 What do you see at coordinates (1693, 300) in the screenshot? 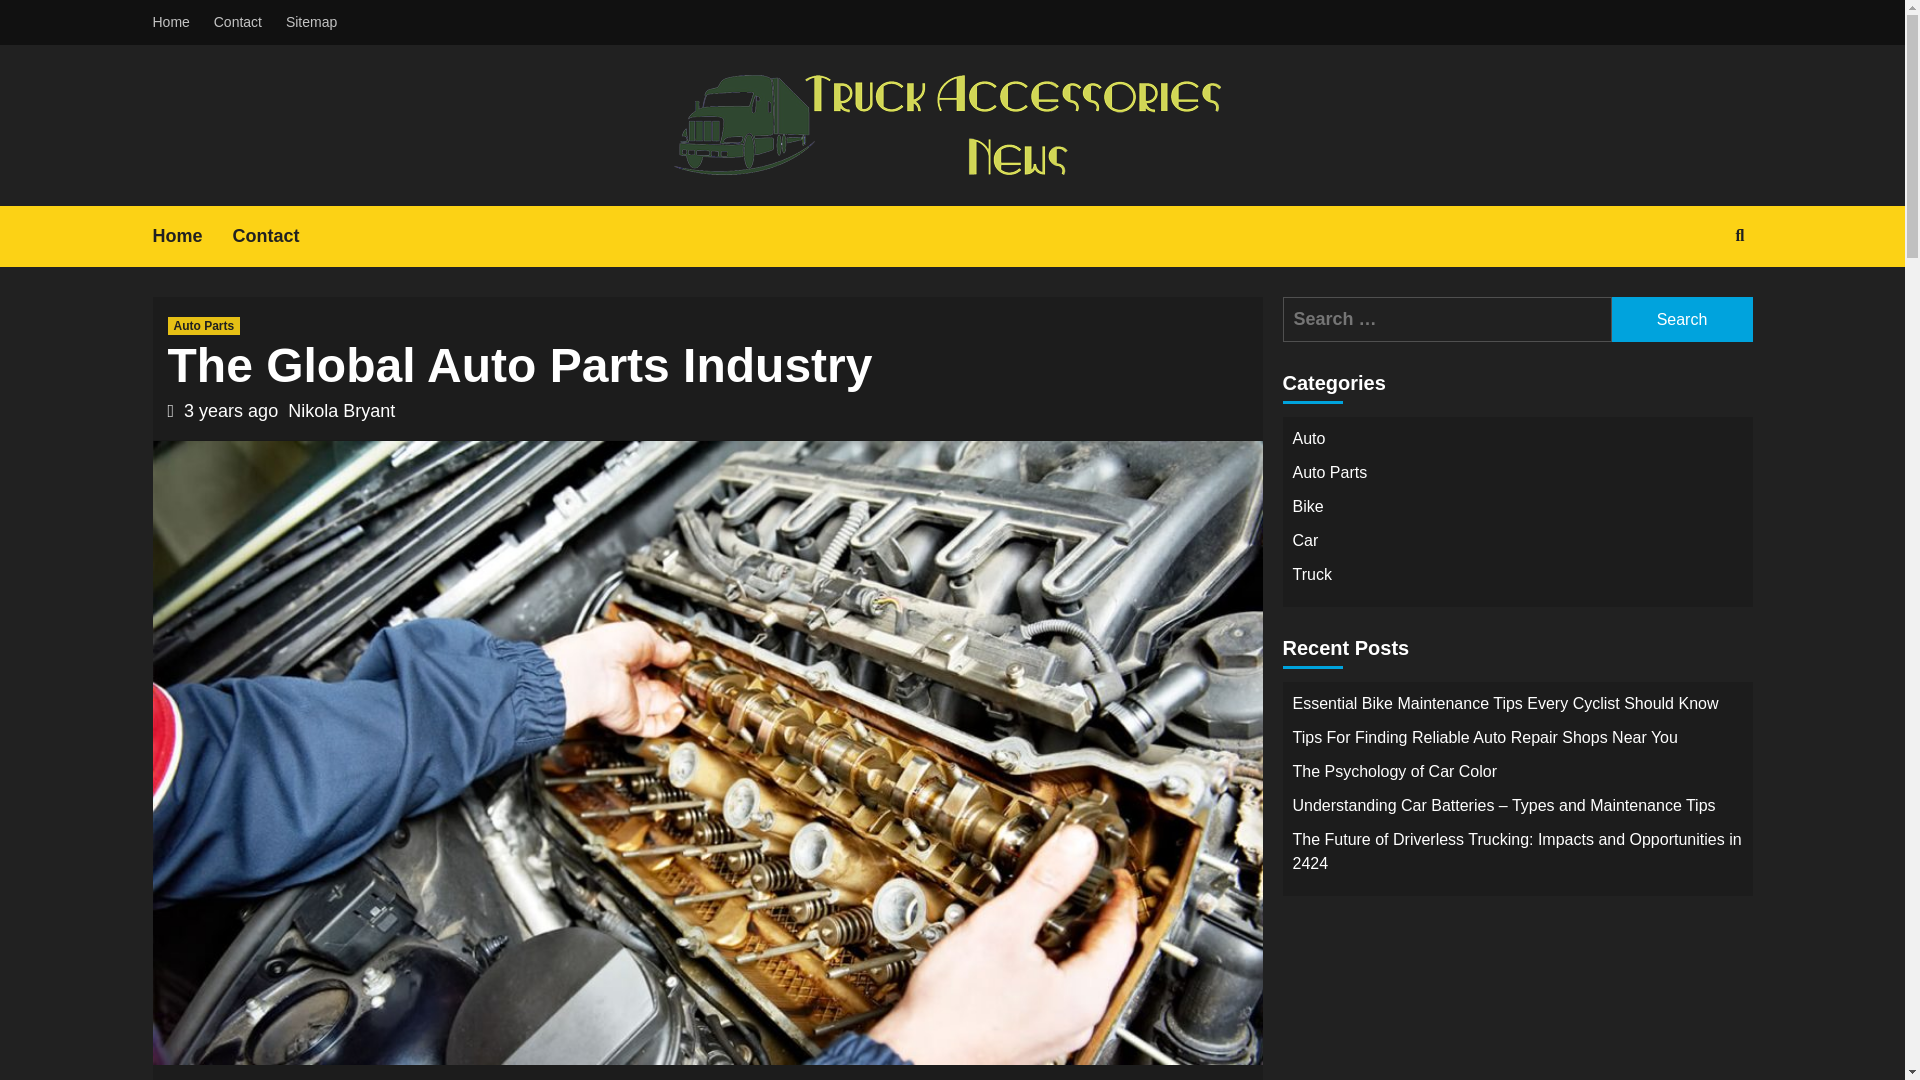
I see `Search` at bounding box center [1693, 300].